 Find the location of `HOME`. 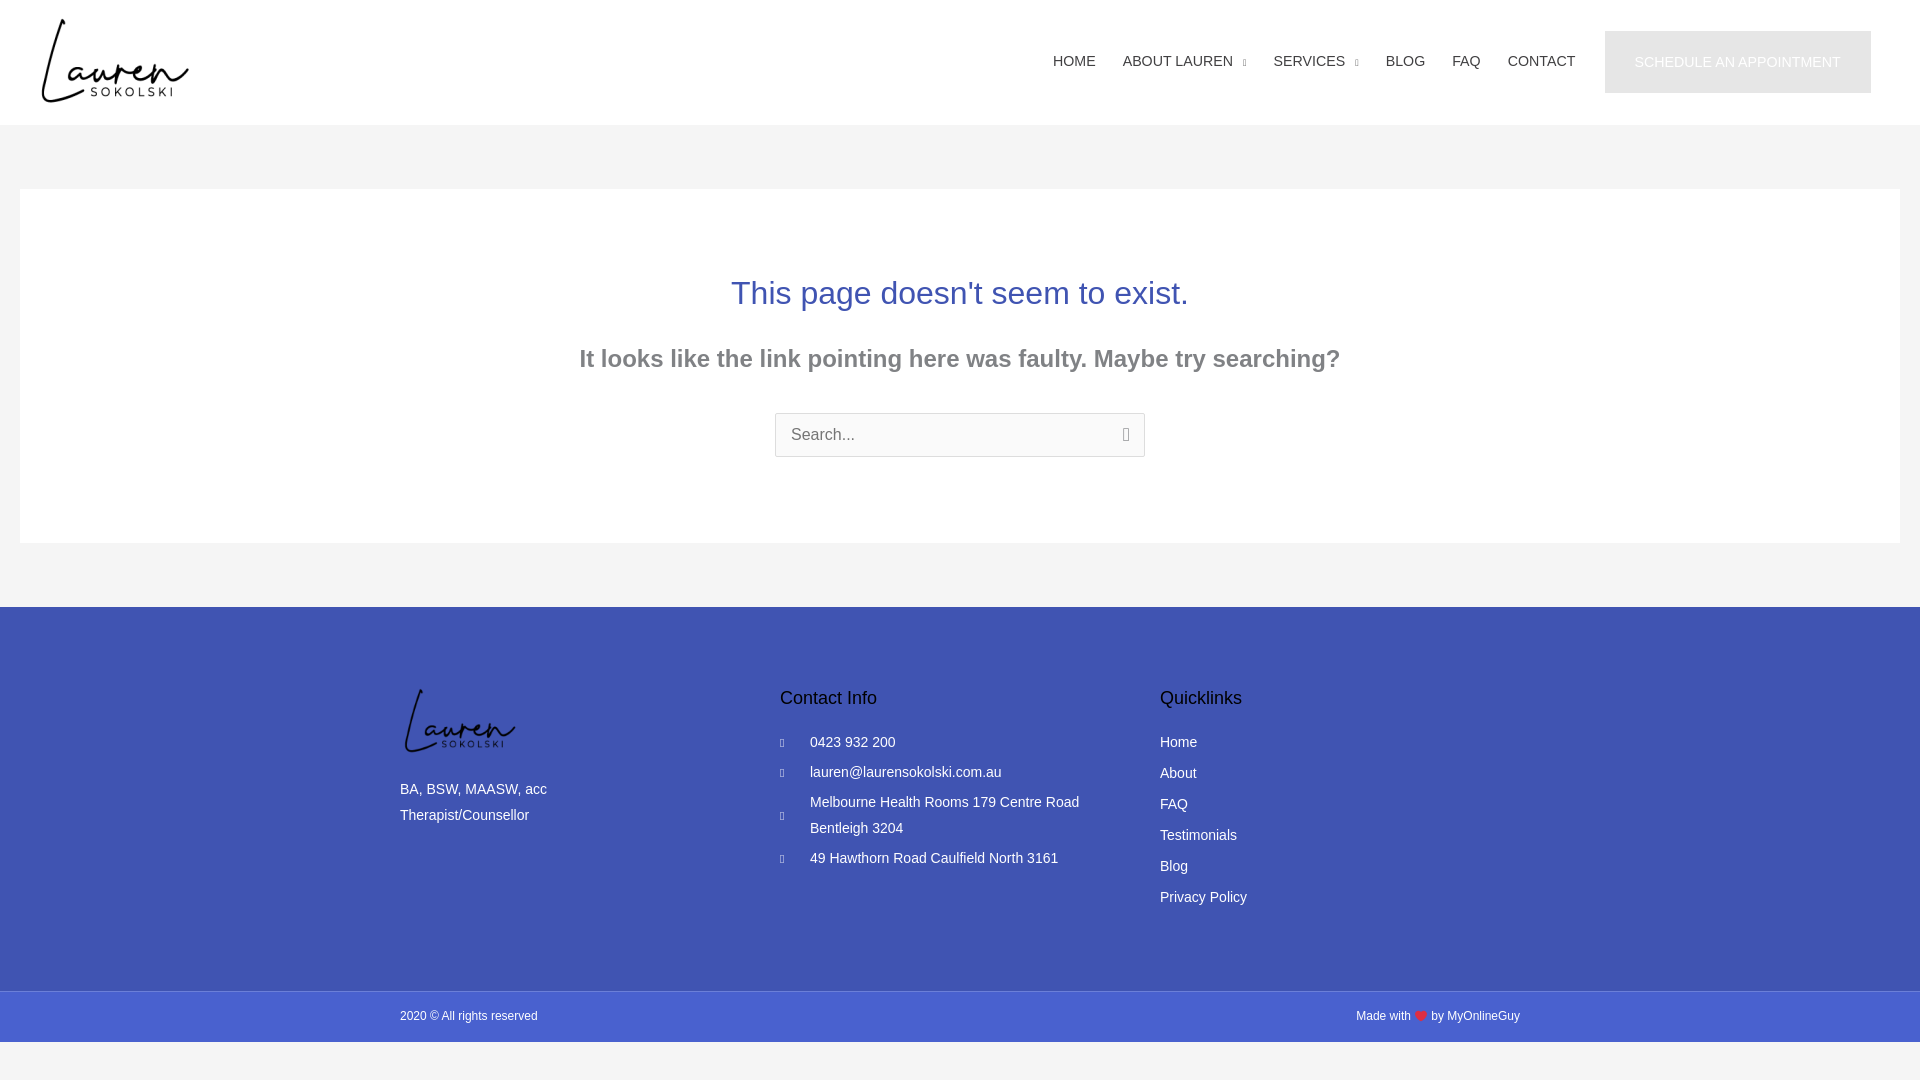

HOME is located at coordinates (1076, 60).